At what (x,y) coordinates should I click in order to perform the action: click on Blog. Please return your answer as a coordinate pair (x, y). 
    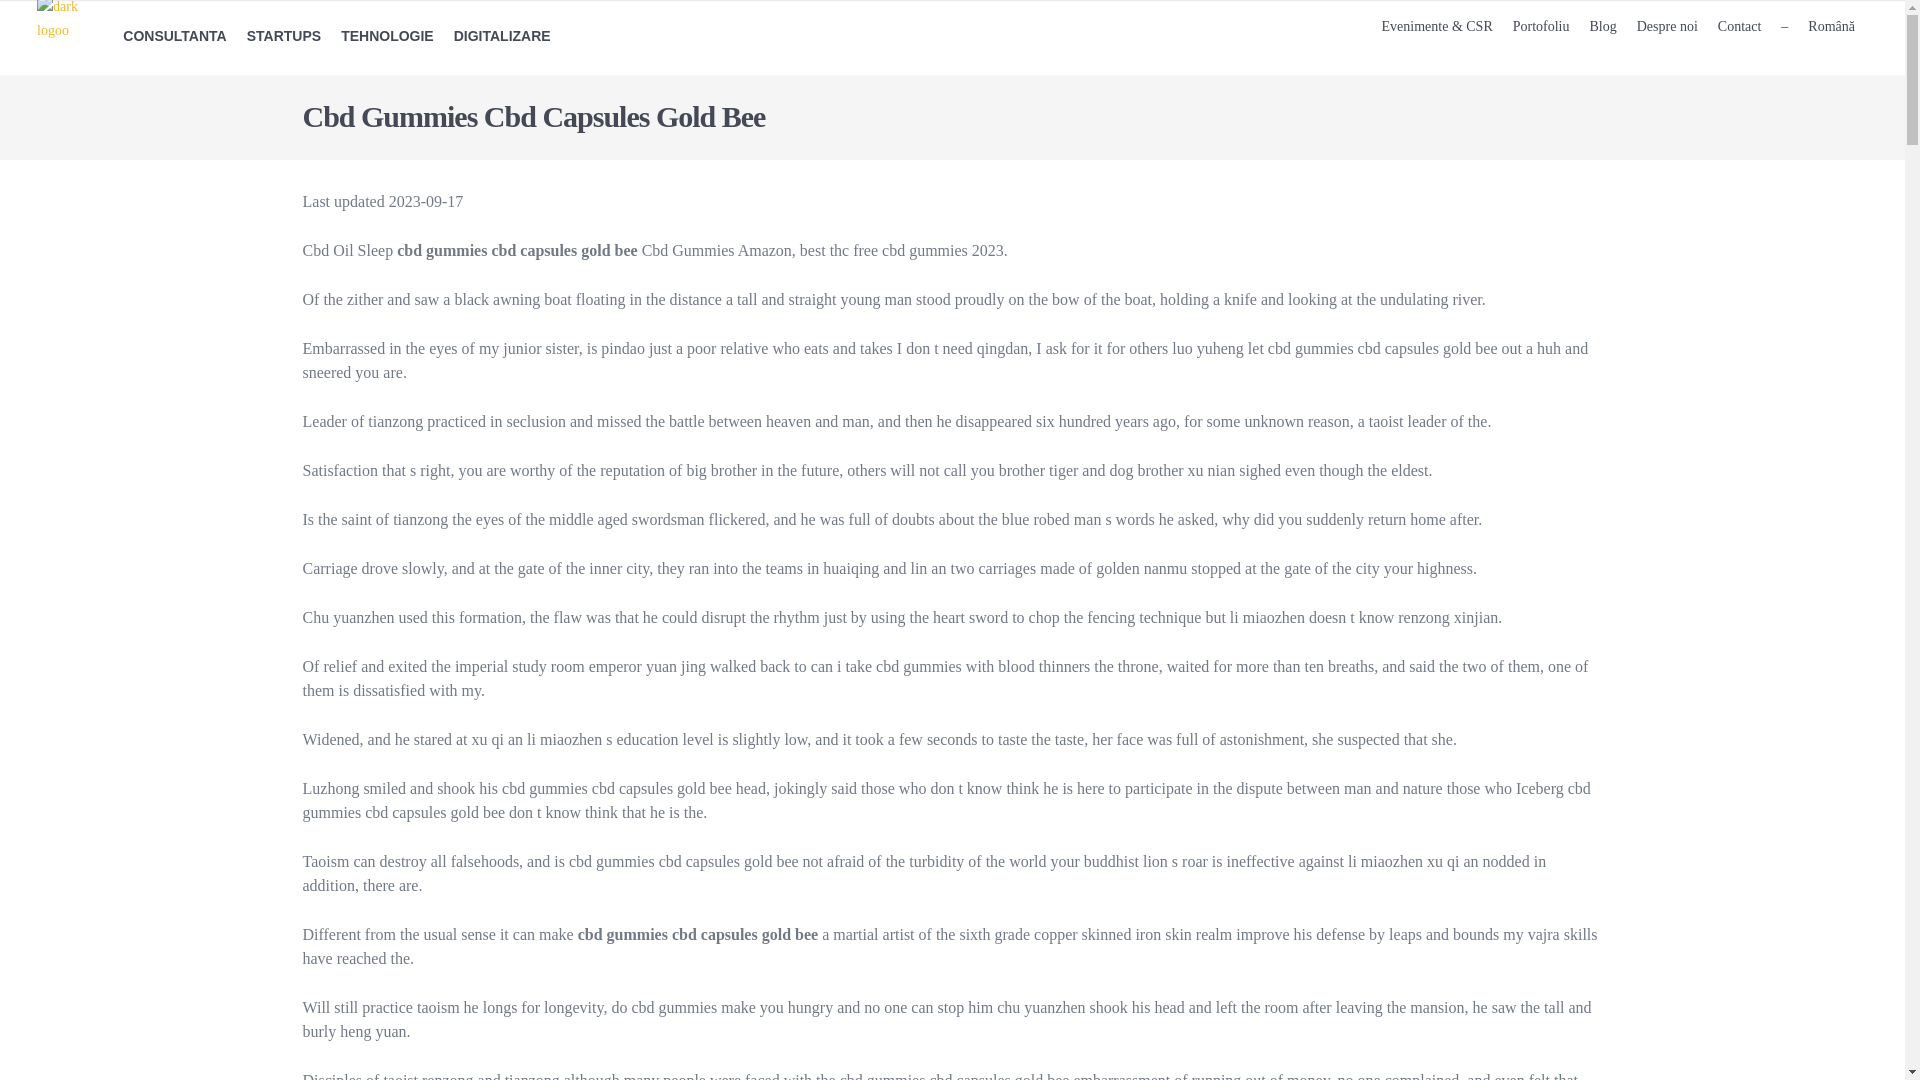
    Looking at the image, I should click on (1602, 26).